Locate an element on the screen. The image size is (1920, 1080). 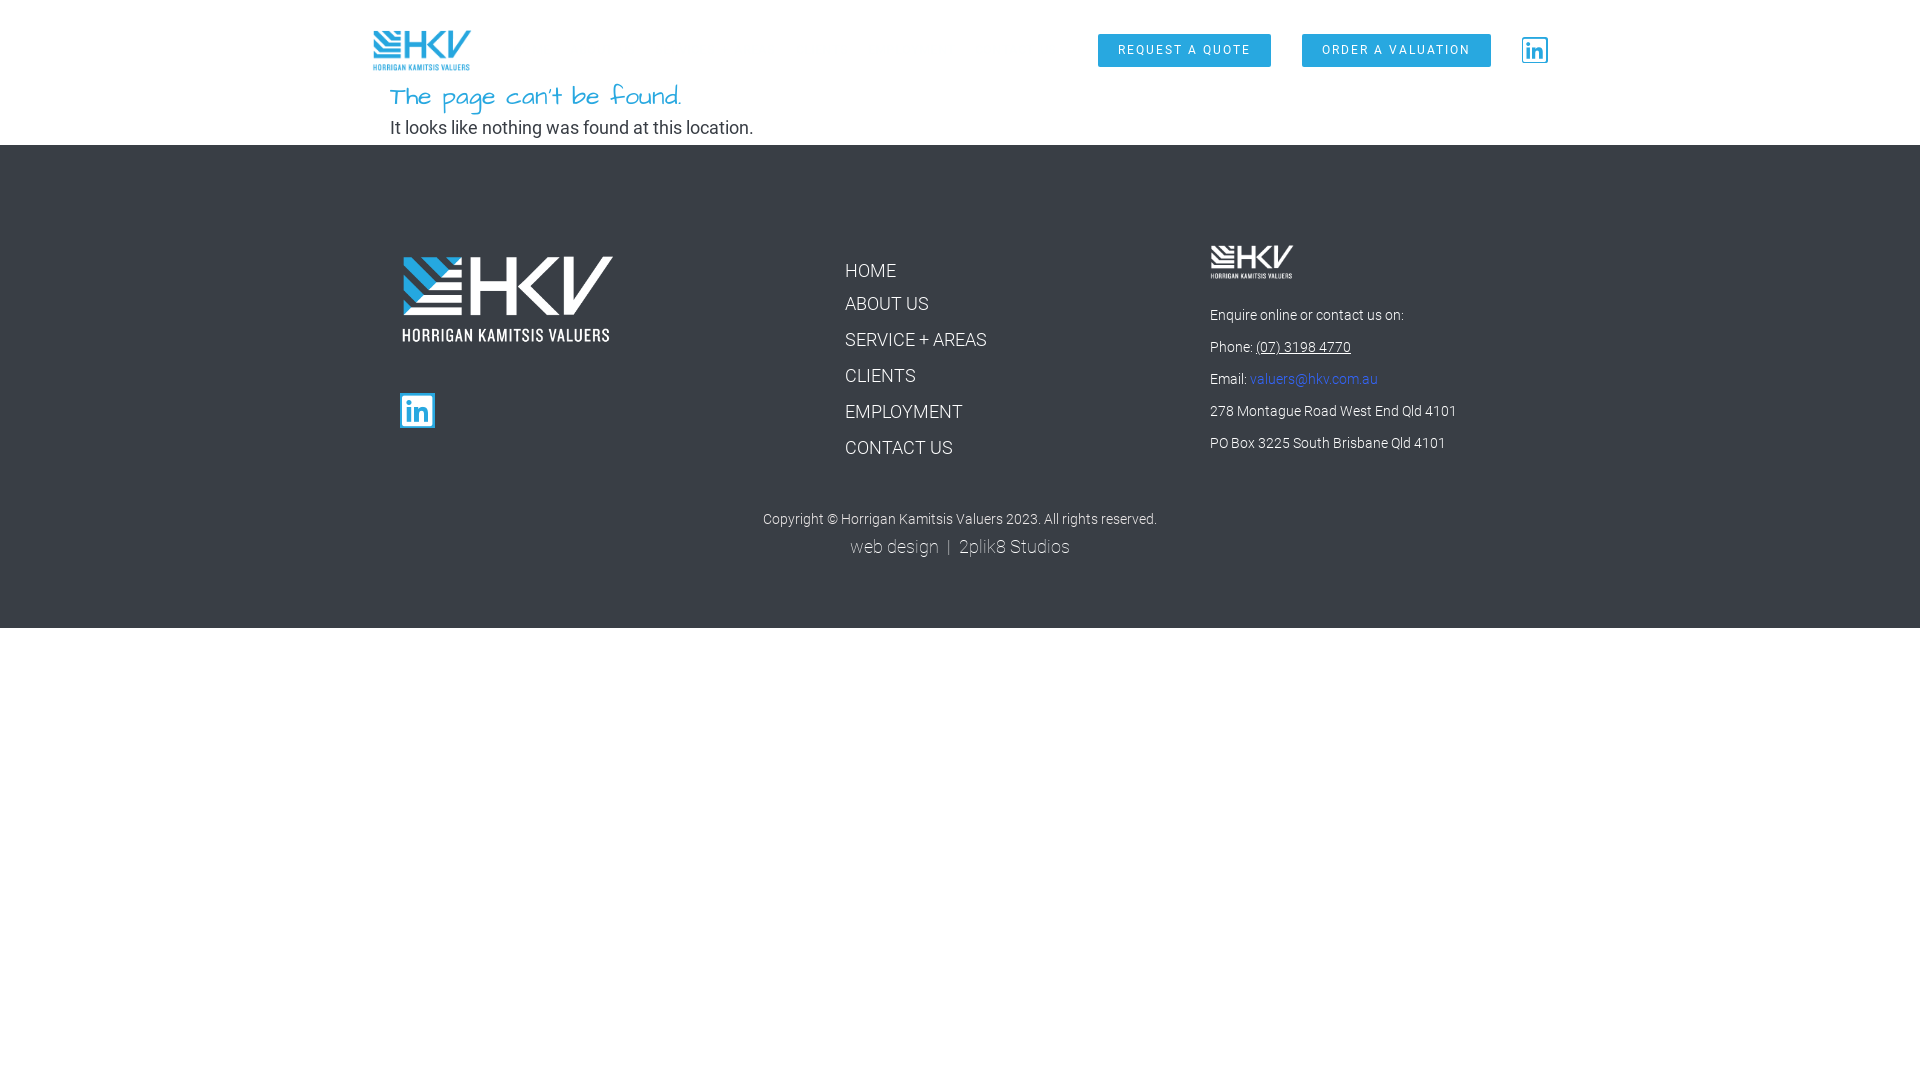
HOME is located at coordinates (870, 271).